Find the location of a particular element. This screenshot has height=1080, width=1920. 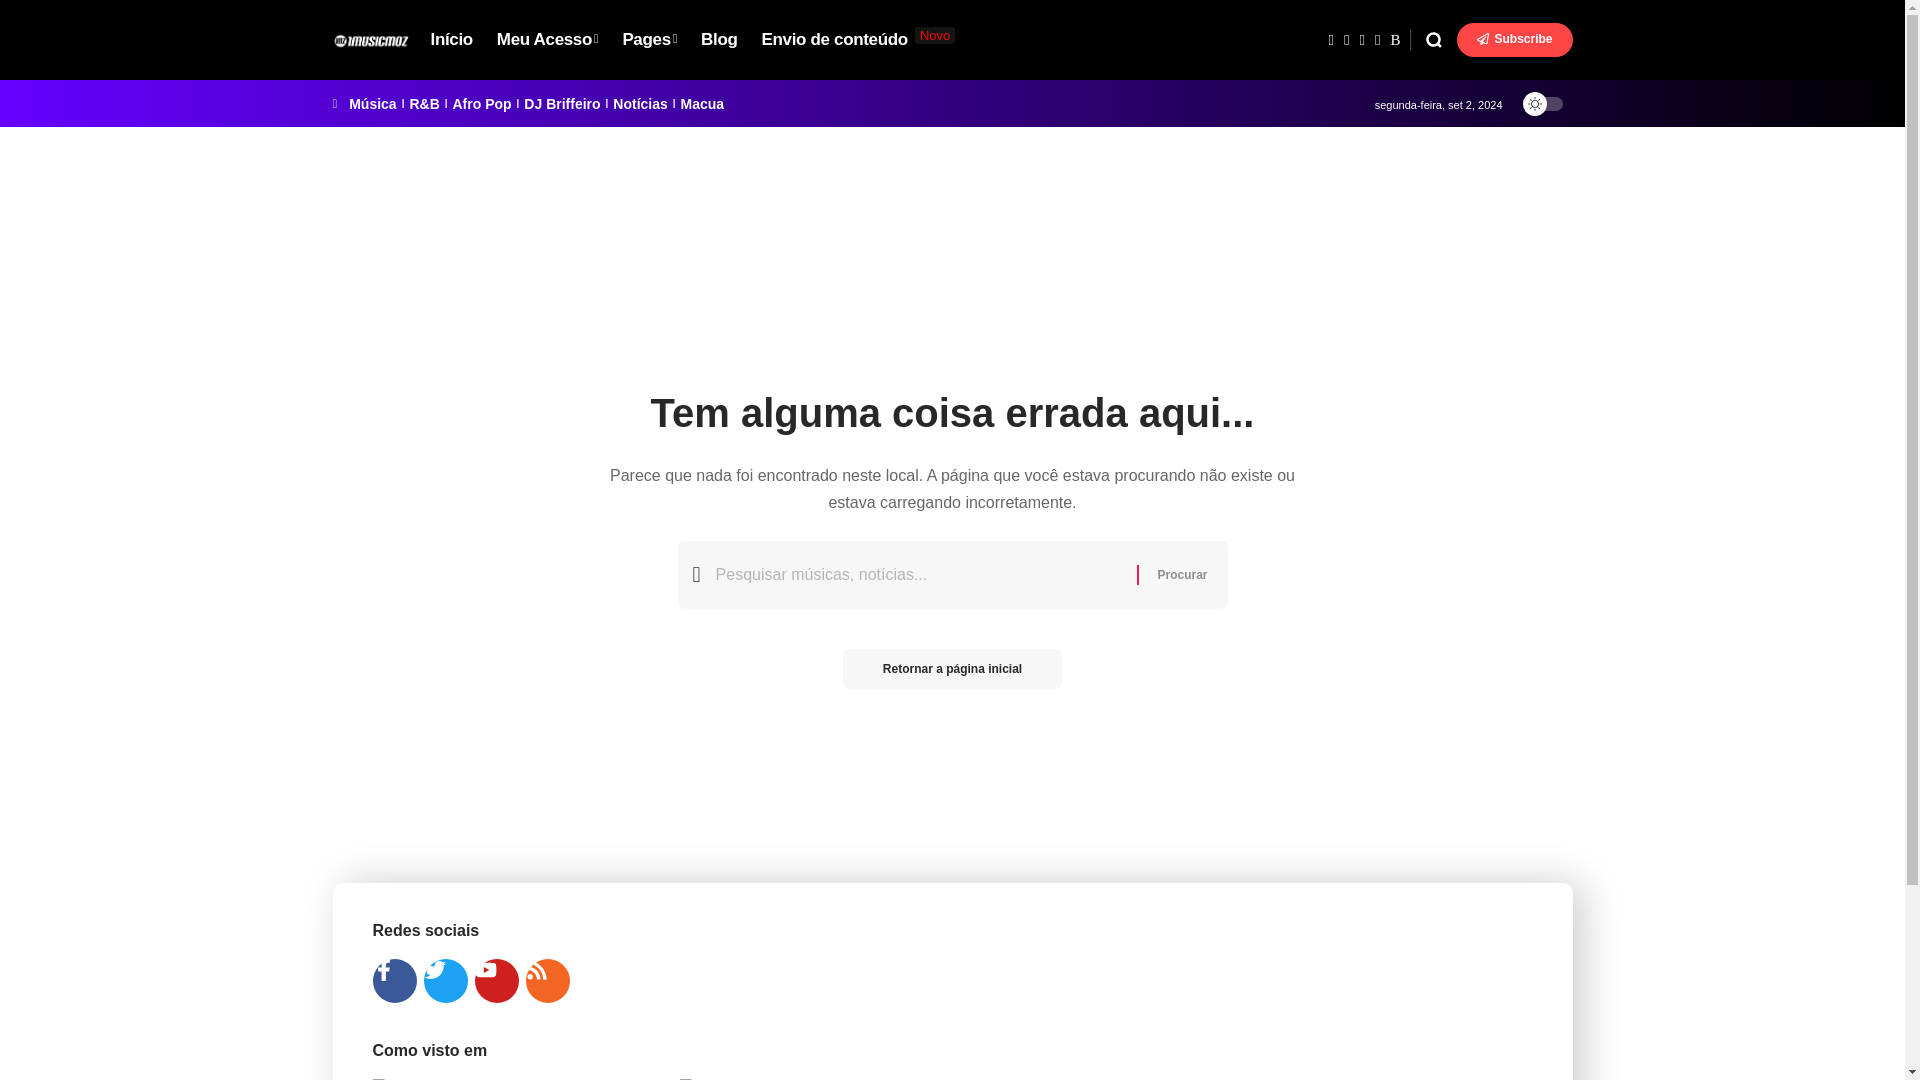

Macua is located at coordinates (703, 104).